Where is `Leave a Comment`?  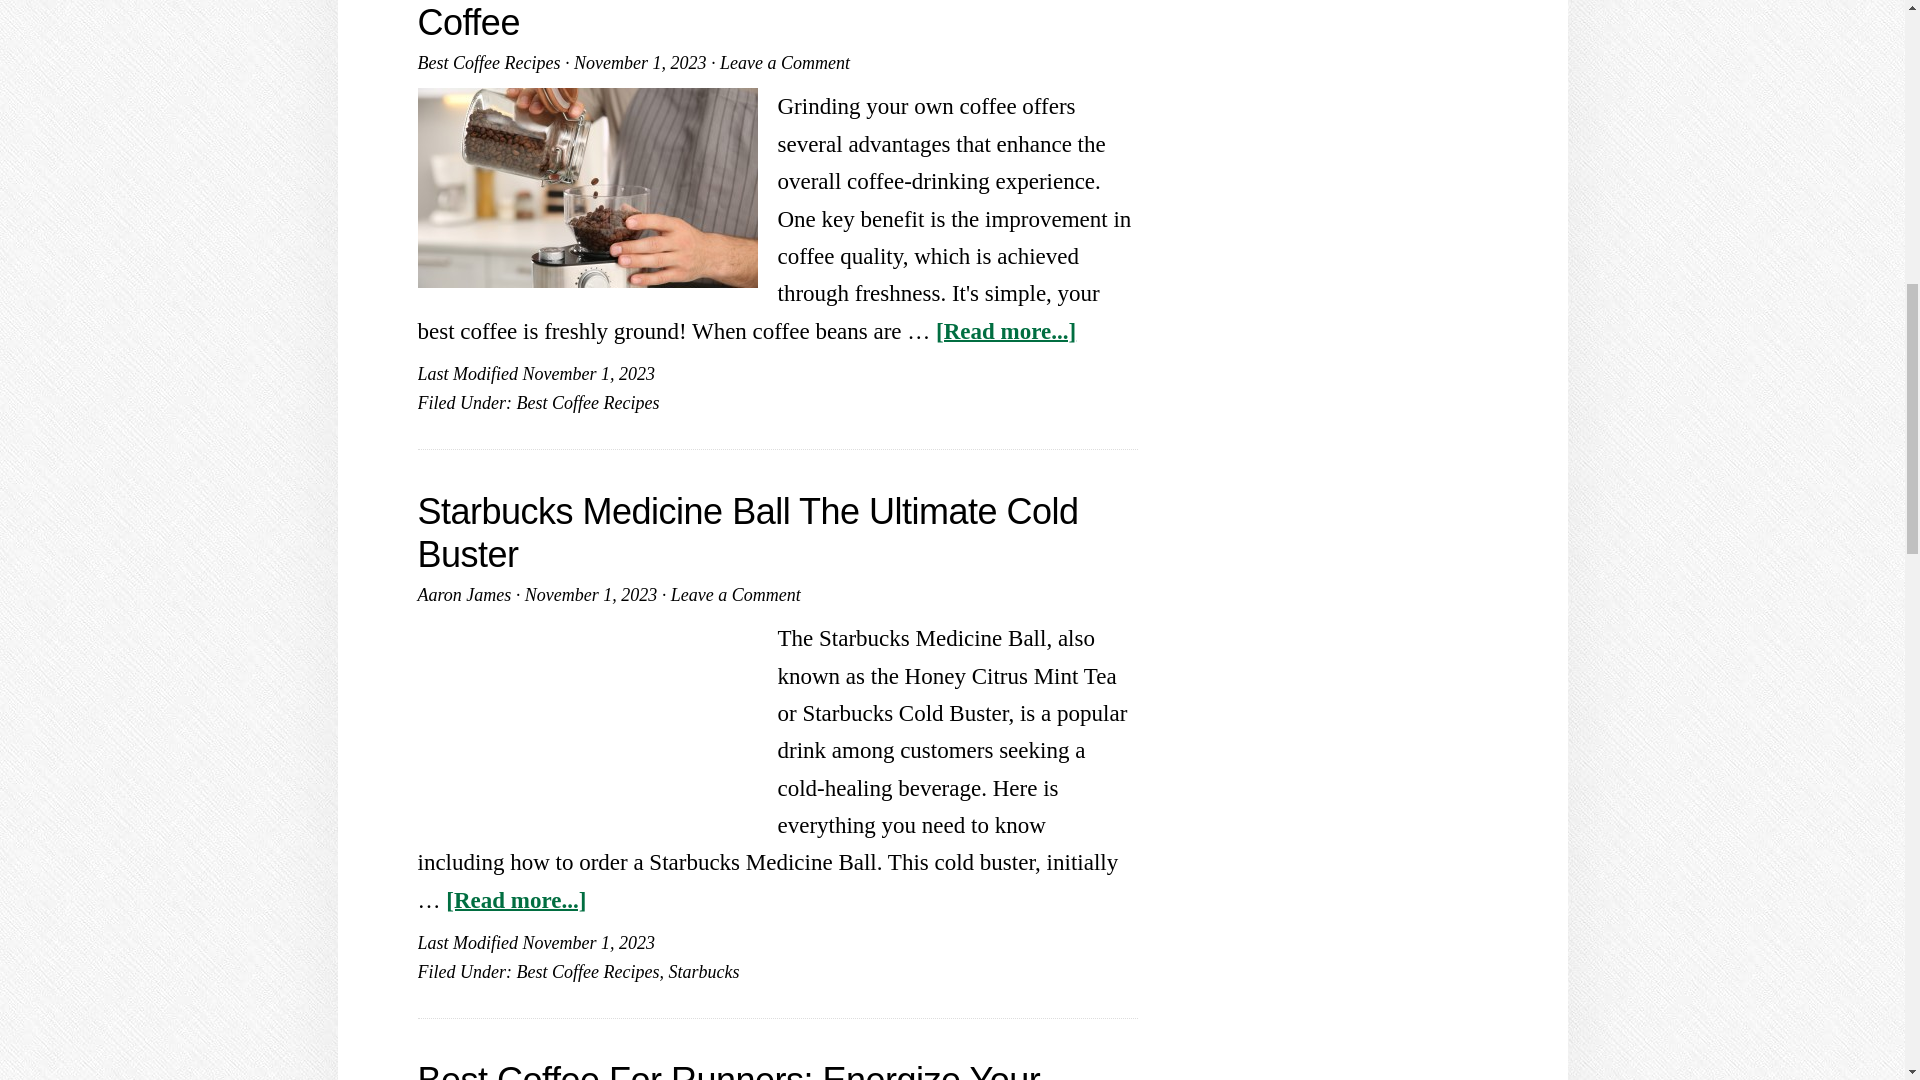
Leave a Comment is located at coordinates (735, 594).